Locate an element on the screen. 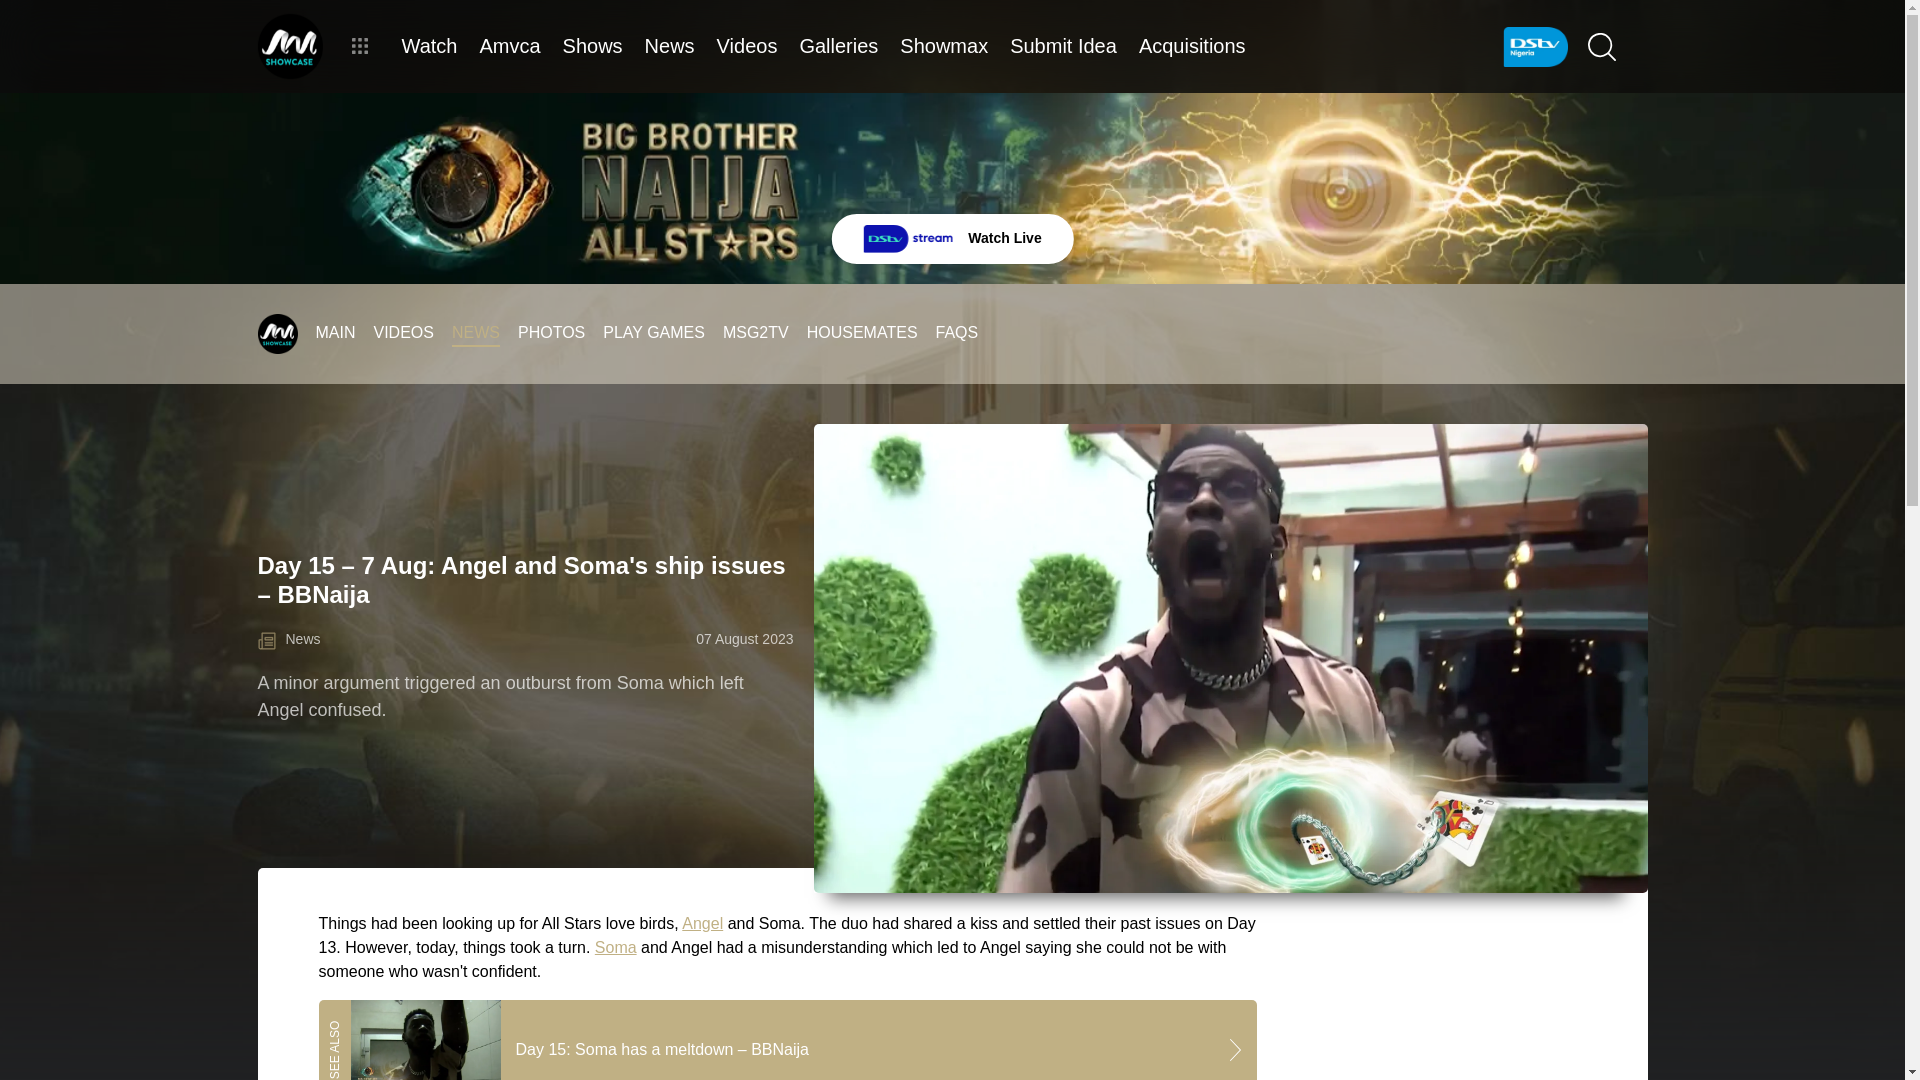  NEWS is located at coordinates (475, 332).